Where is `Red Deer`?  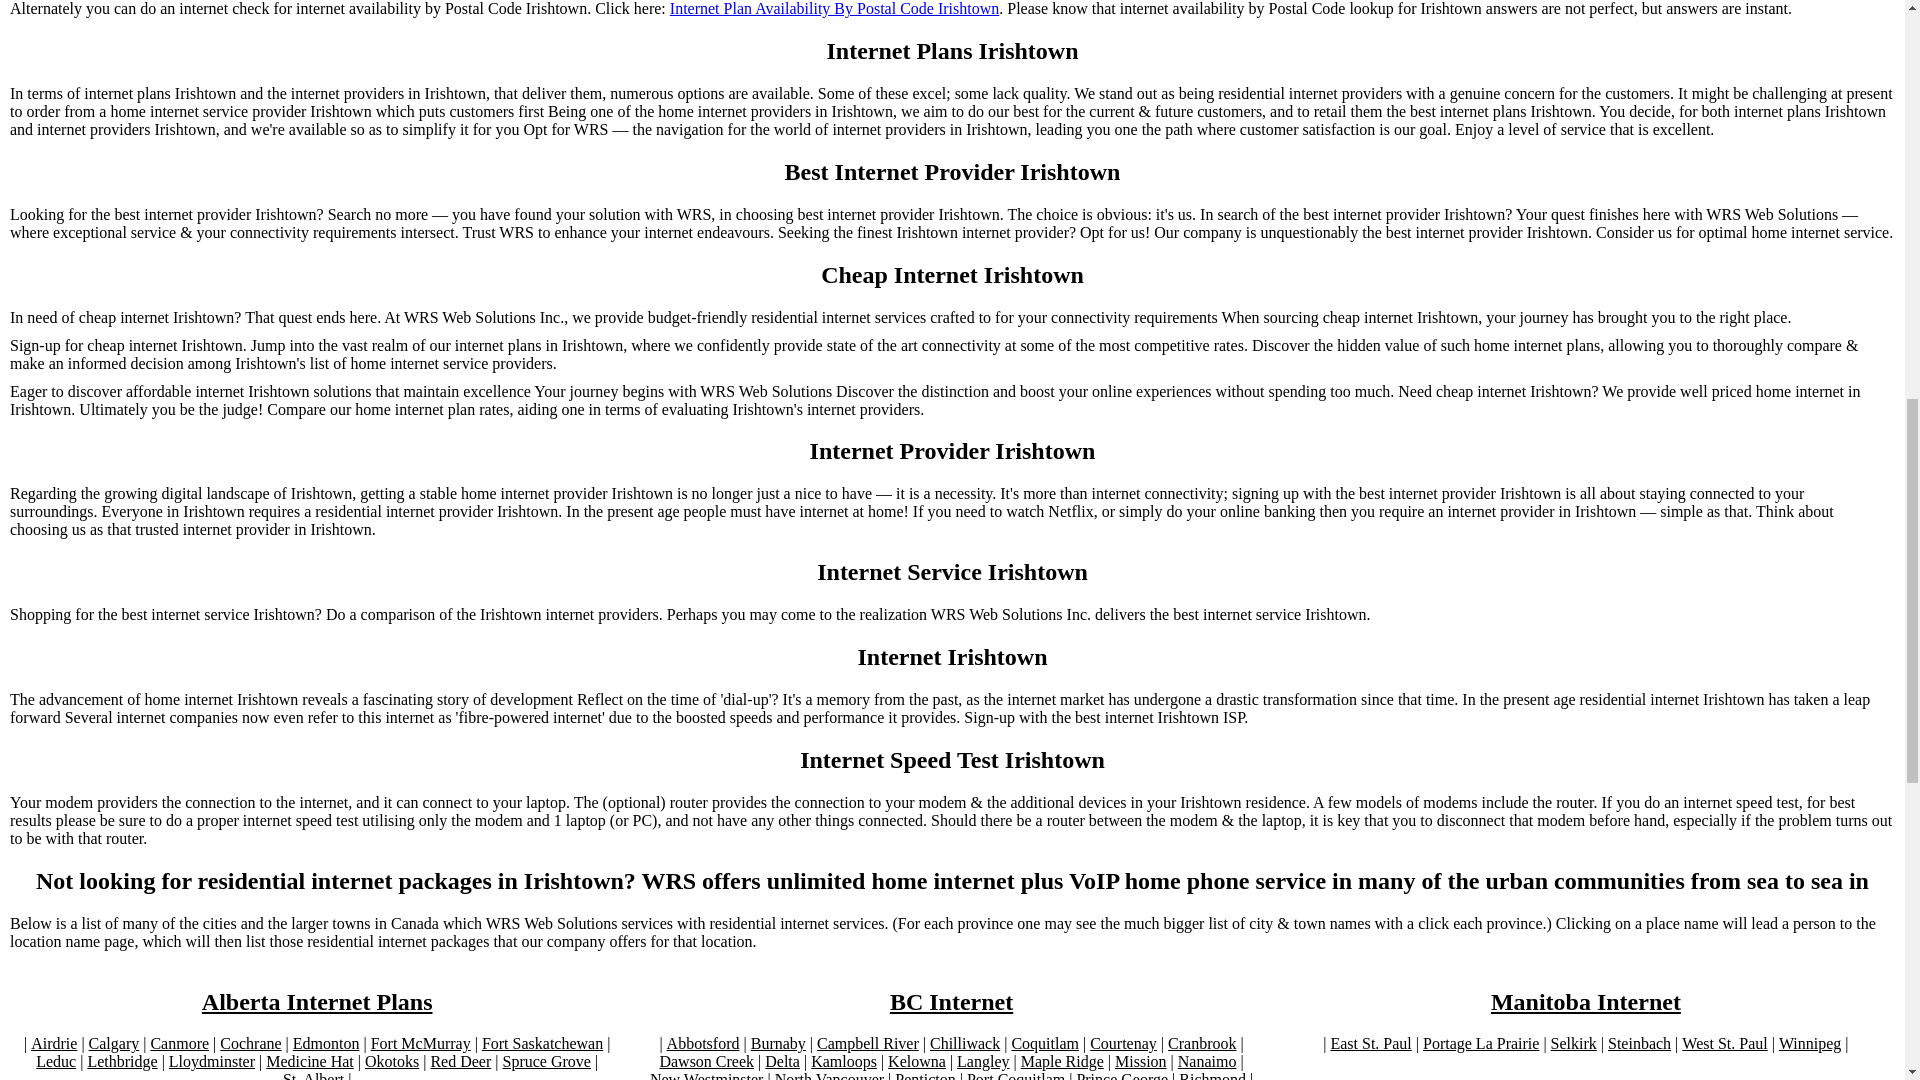
Red Deer is located at coordinates (460, 1062).